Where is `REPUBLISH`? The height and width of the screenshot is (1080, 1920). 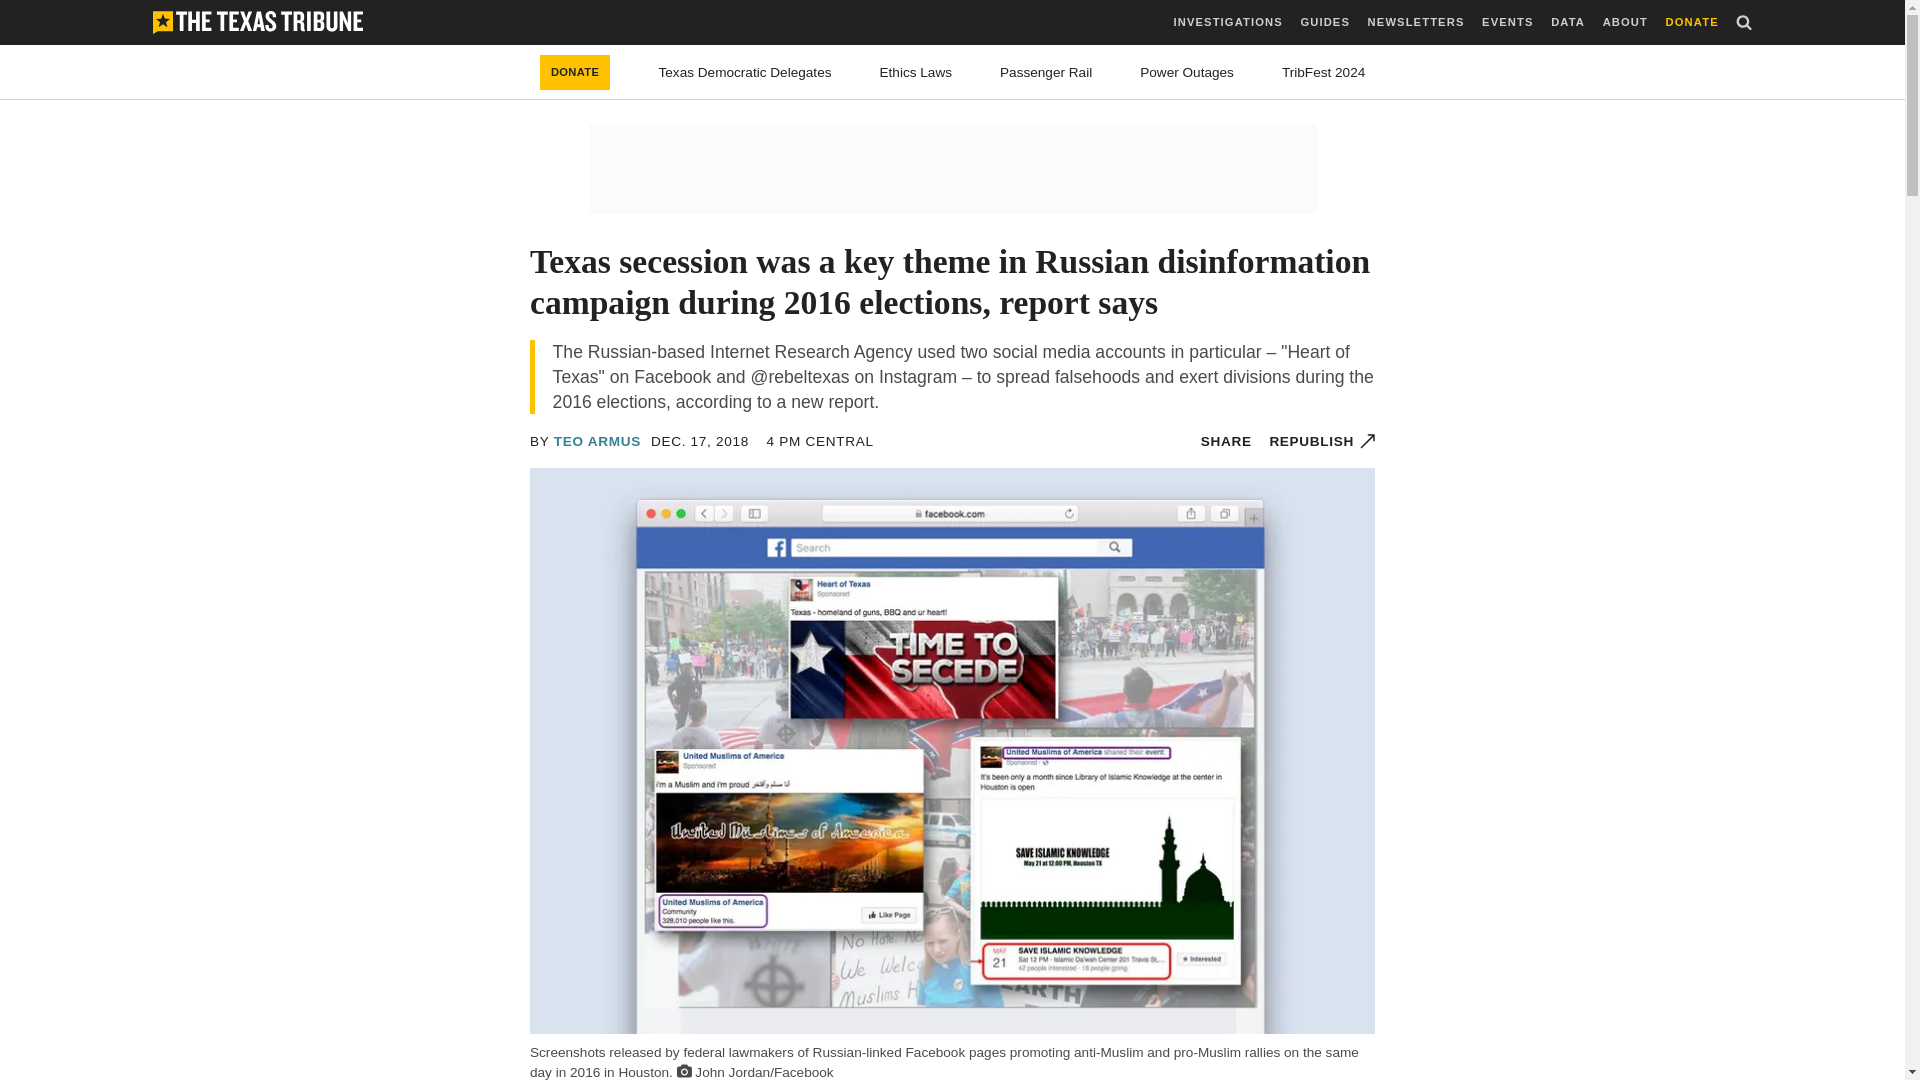 REPUBLISH is located at coordinates (1322, 442).